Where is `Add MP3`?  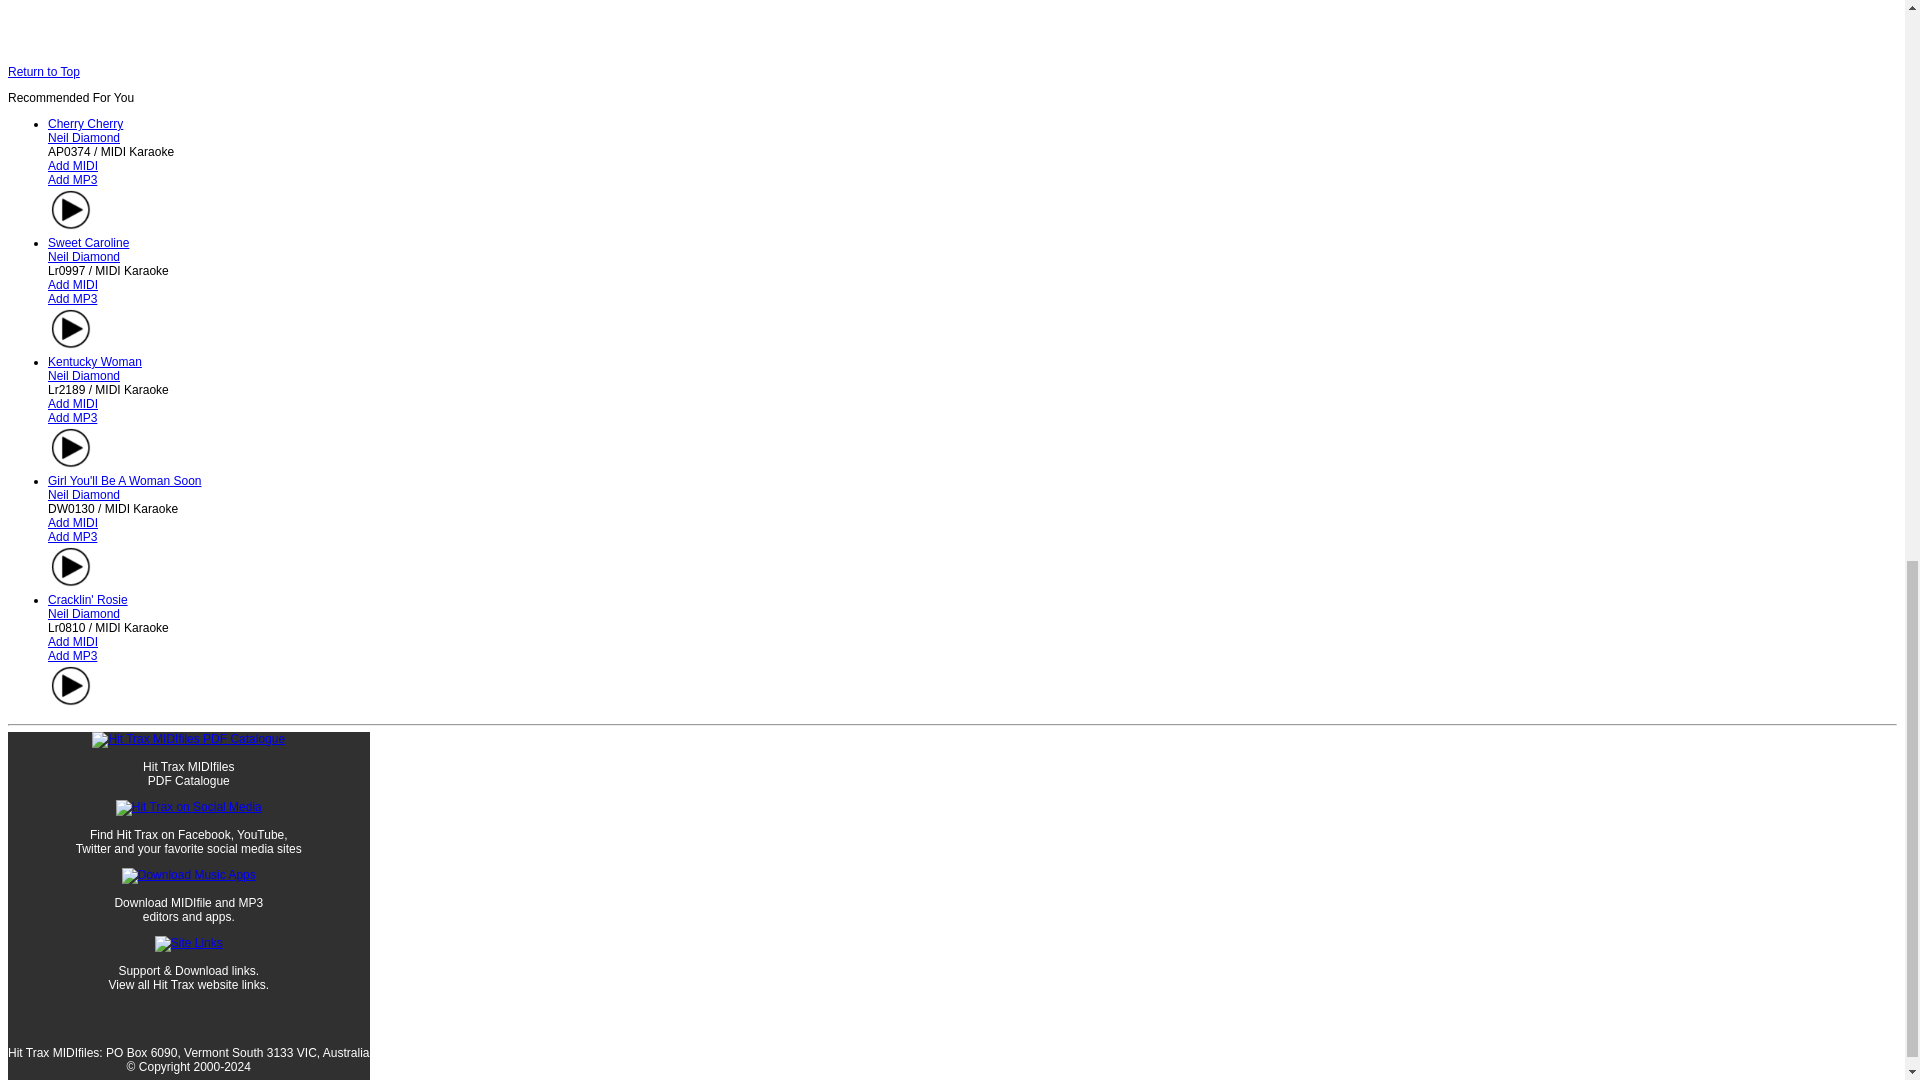
Add MP3 is located at coordinates (72, 656).